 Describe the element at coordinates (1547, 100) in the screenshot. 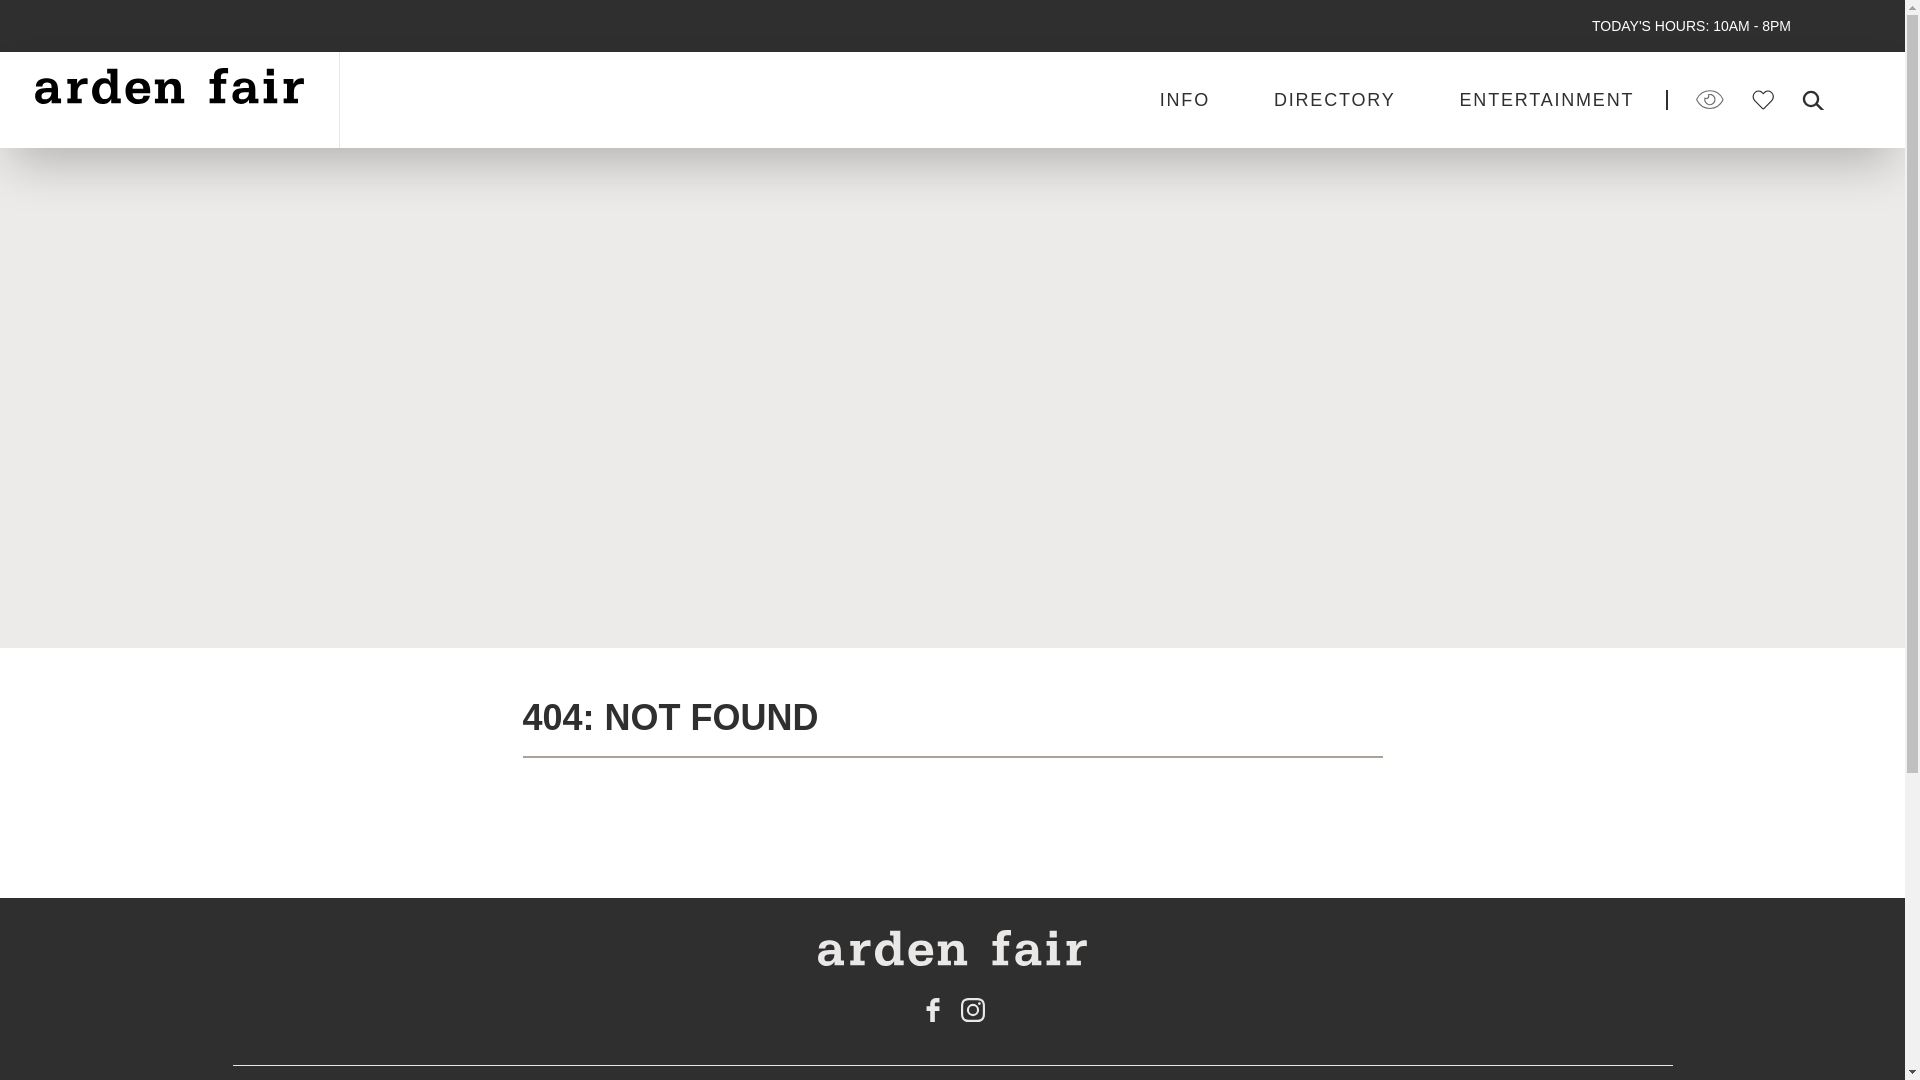

I see `ENTERTAINMENT` at that location.